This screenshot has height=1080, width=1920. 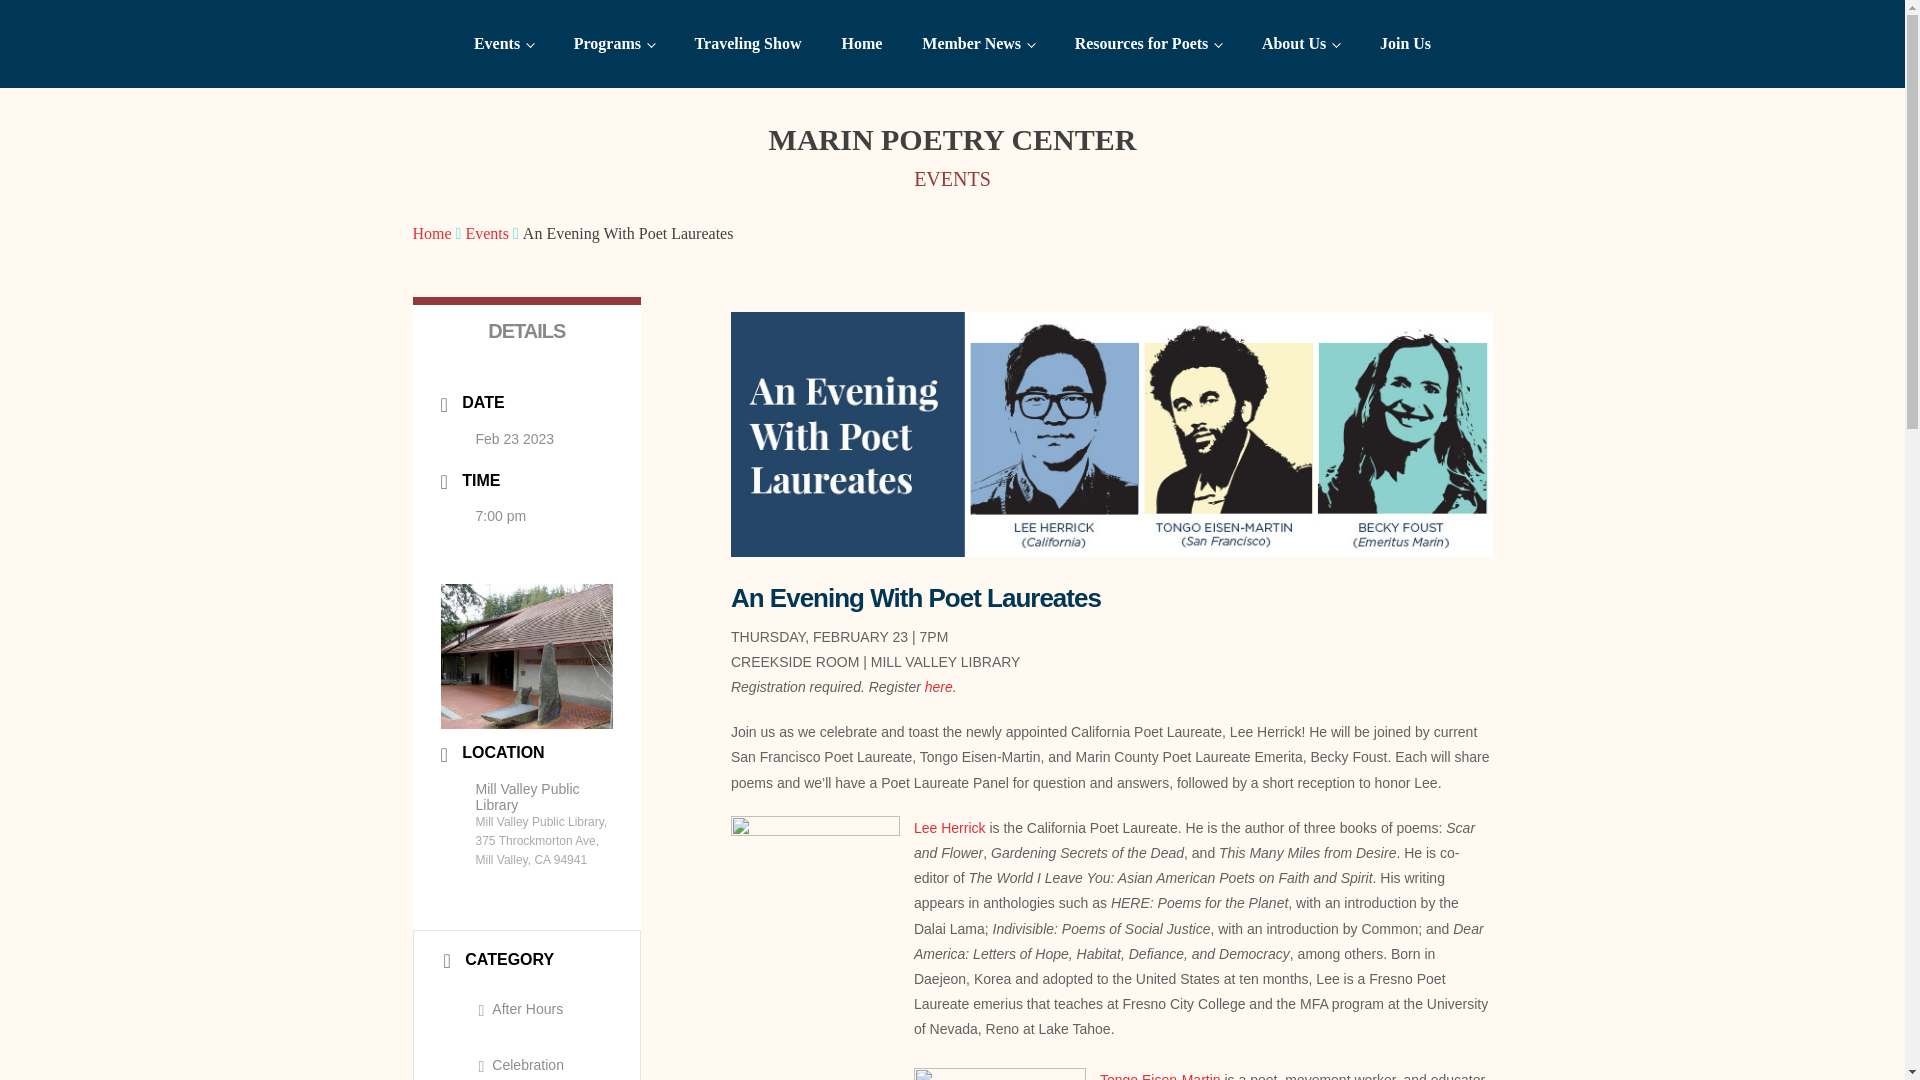 I want to click on Traveling Show, so click(x=748, y=44).